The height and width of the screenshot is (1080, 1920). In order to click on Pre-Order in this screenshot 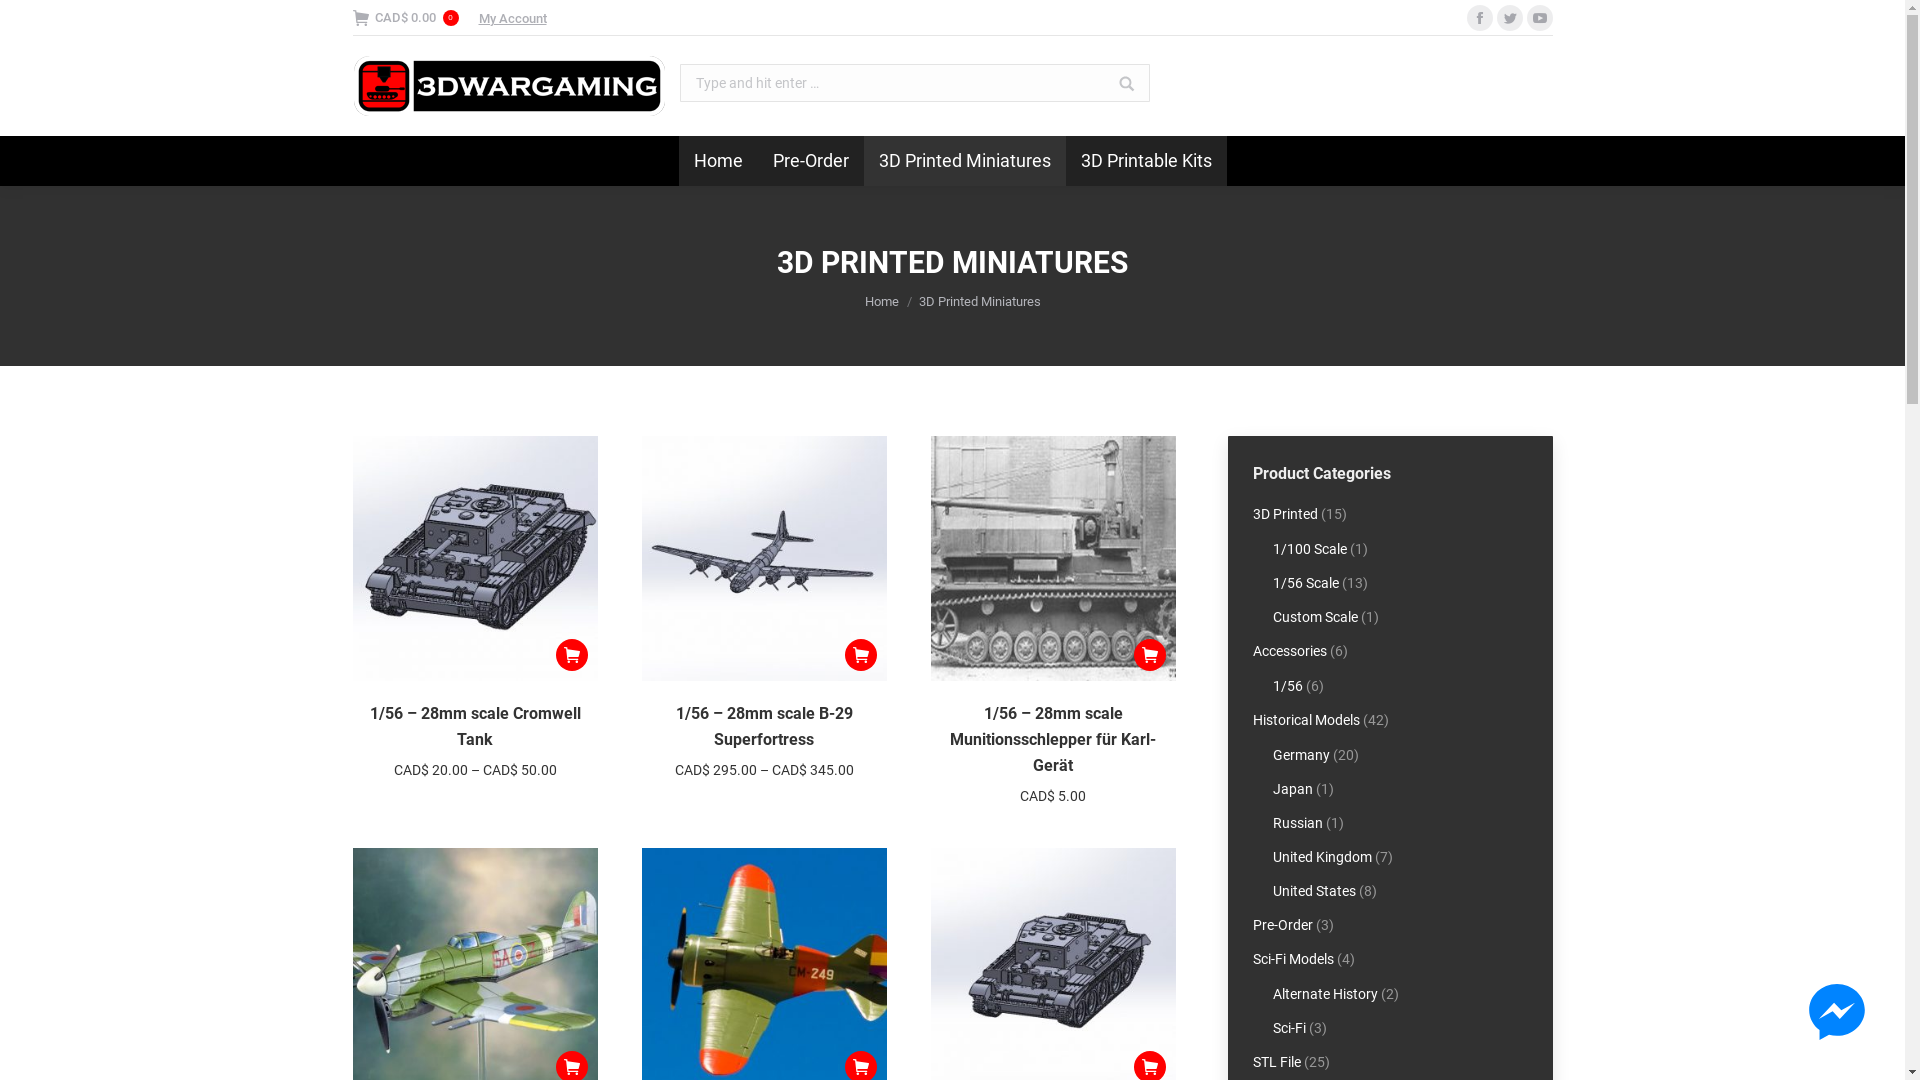, I will do `click(811, 161)`.